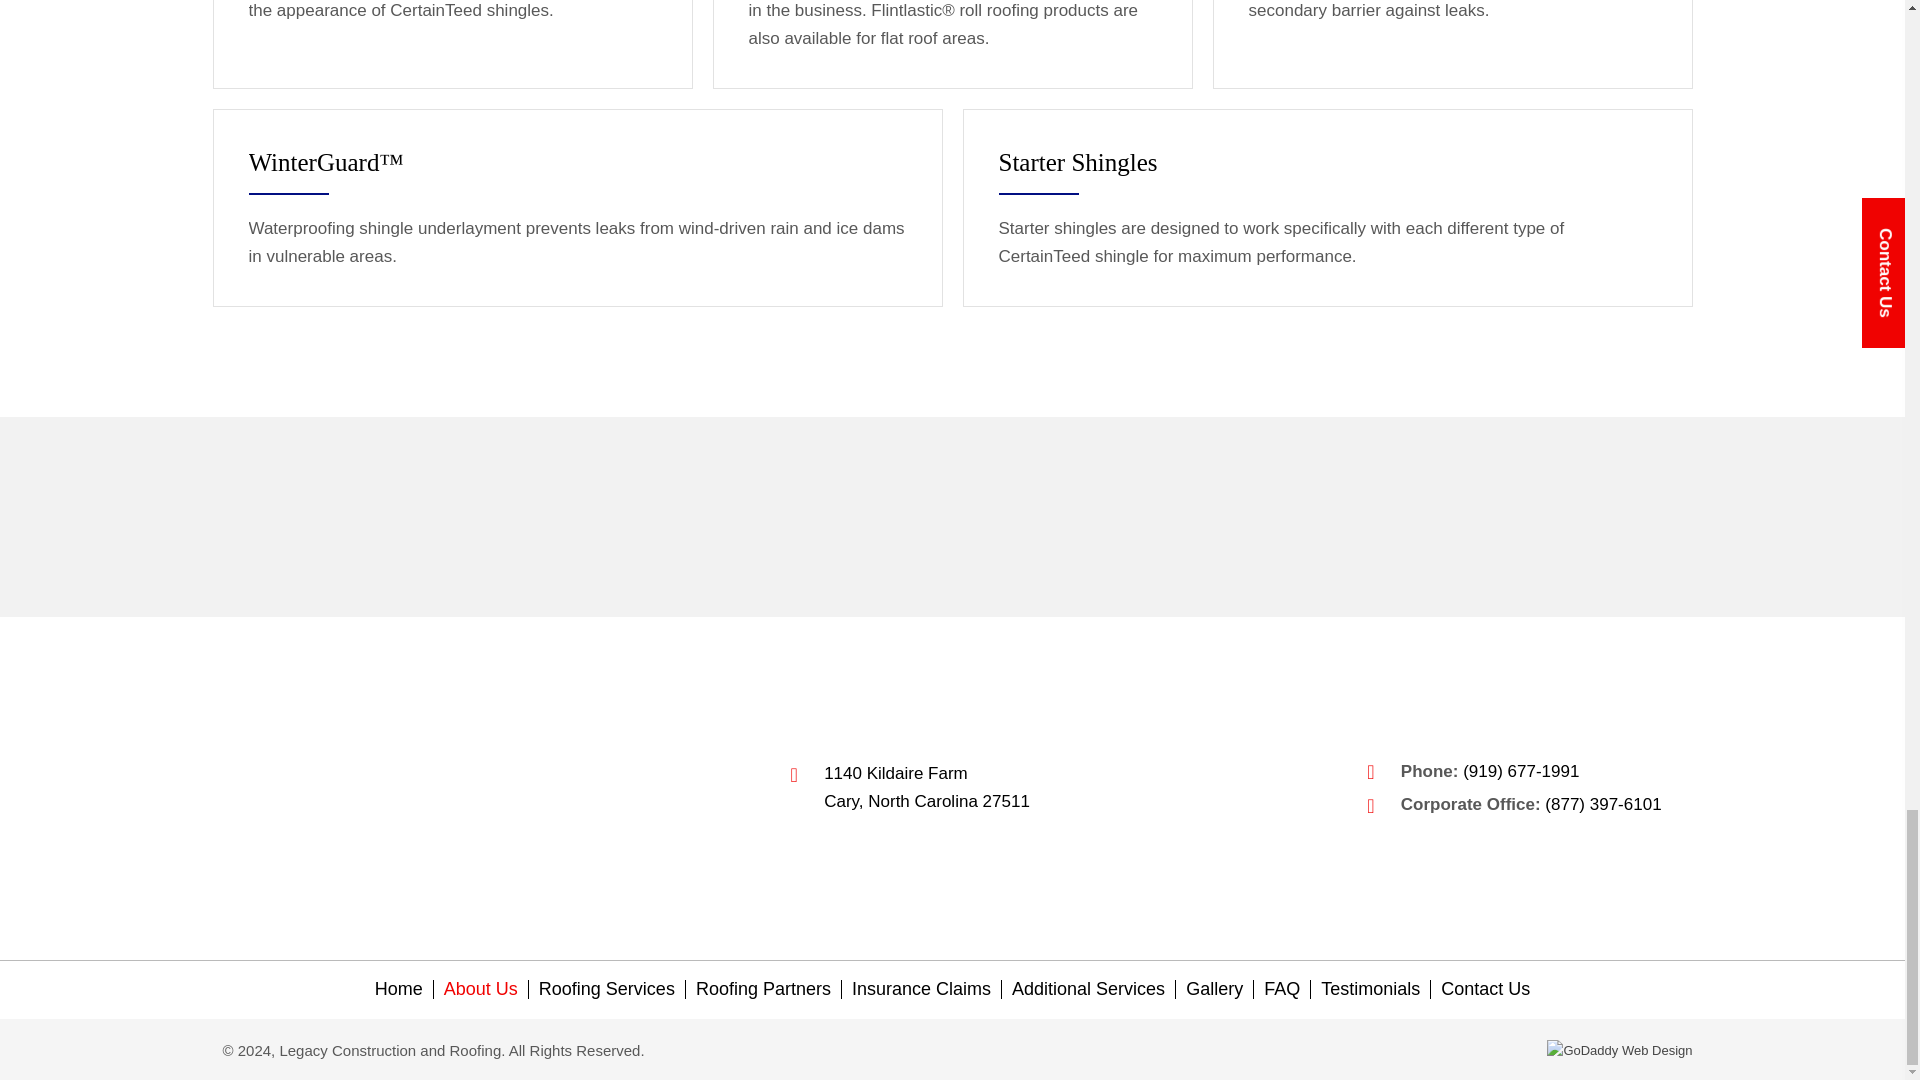  What do you see at coordinates (368, 788) in the screenshot?
I see `Legacy Construction and Roofing` at bounding box center [368, 788].